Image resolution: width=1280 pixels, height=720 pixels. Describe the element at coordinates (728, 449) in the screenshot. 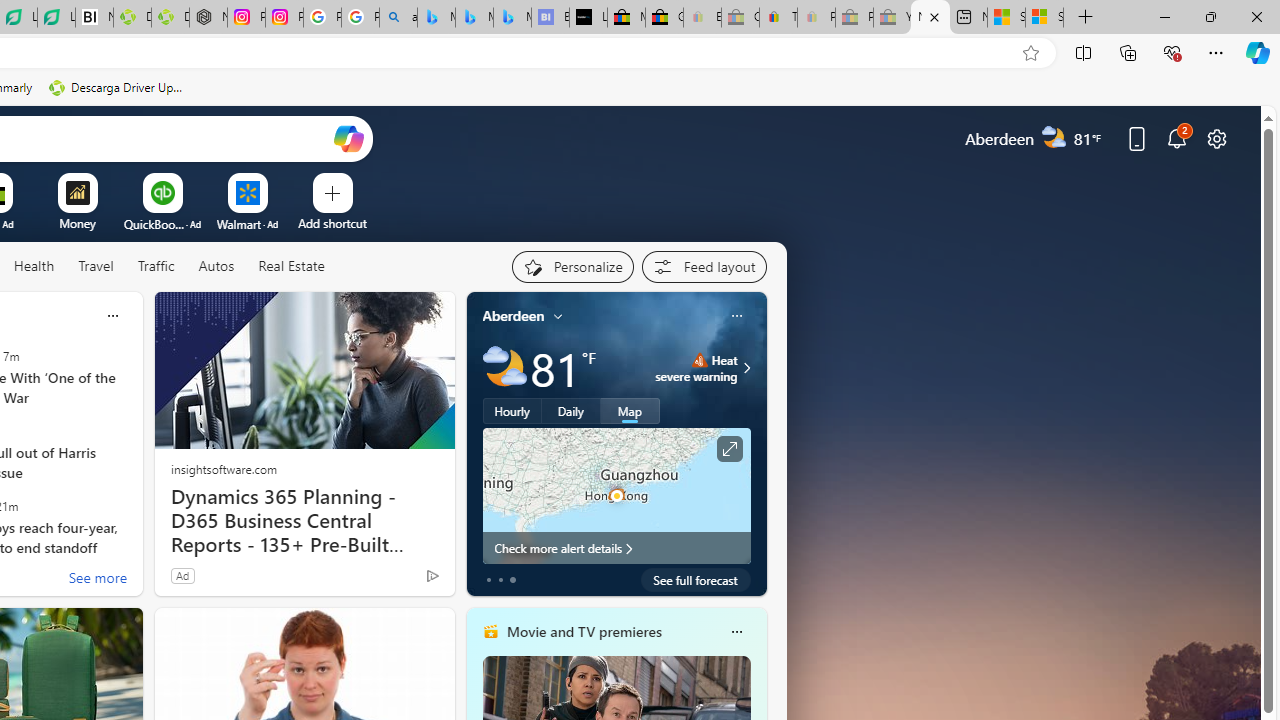

I see `Click to see more information` at that location.